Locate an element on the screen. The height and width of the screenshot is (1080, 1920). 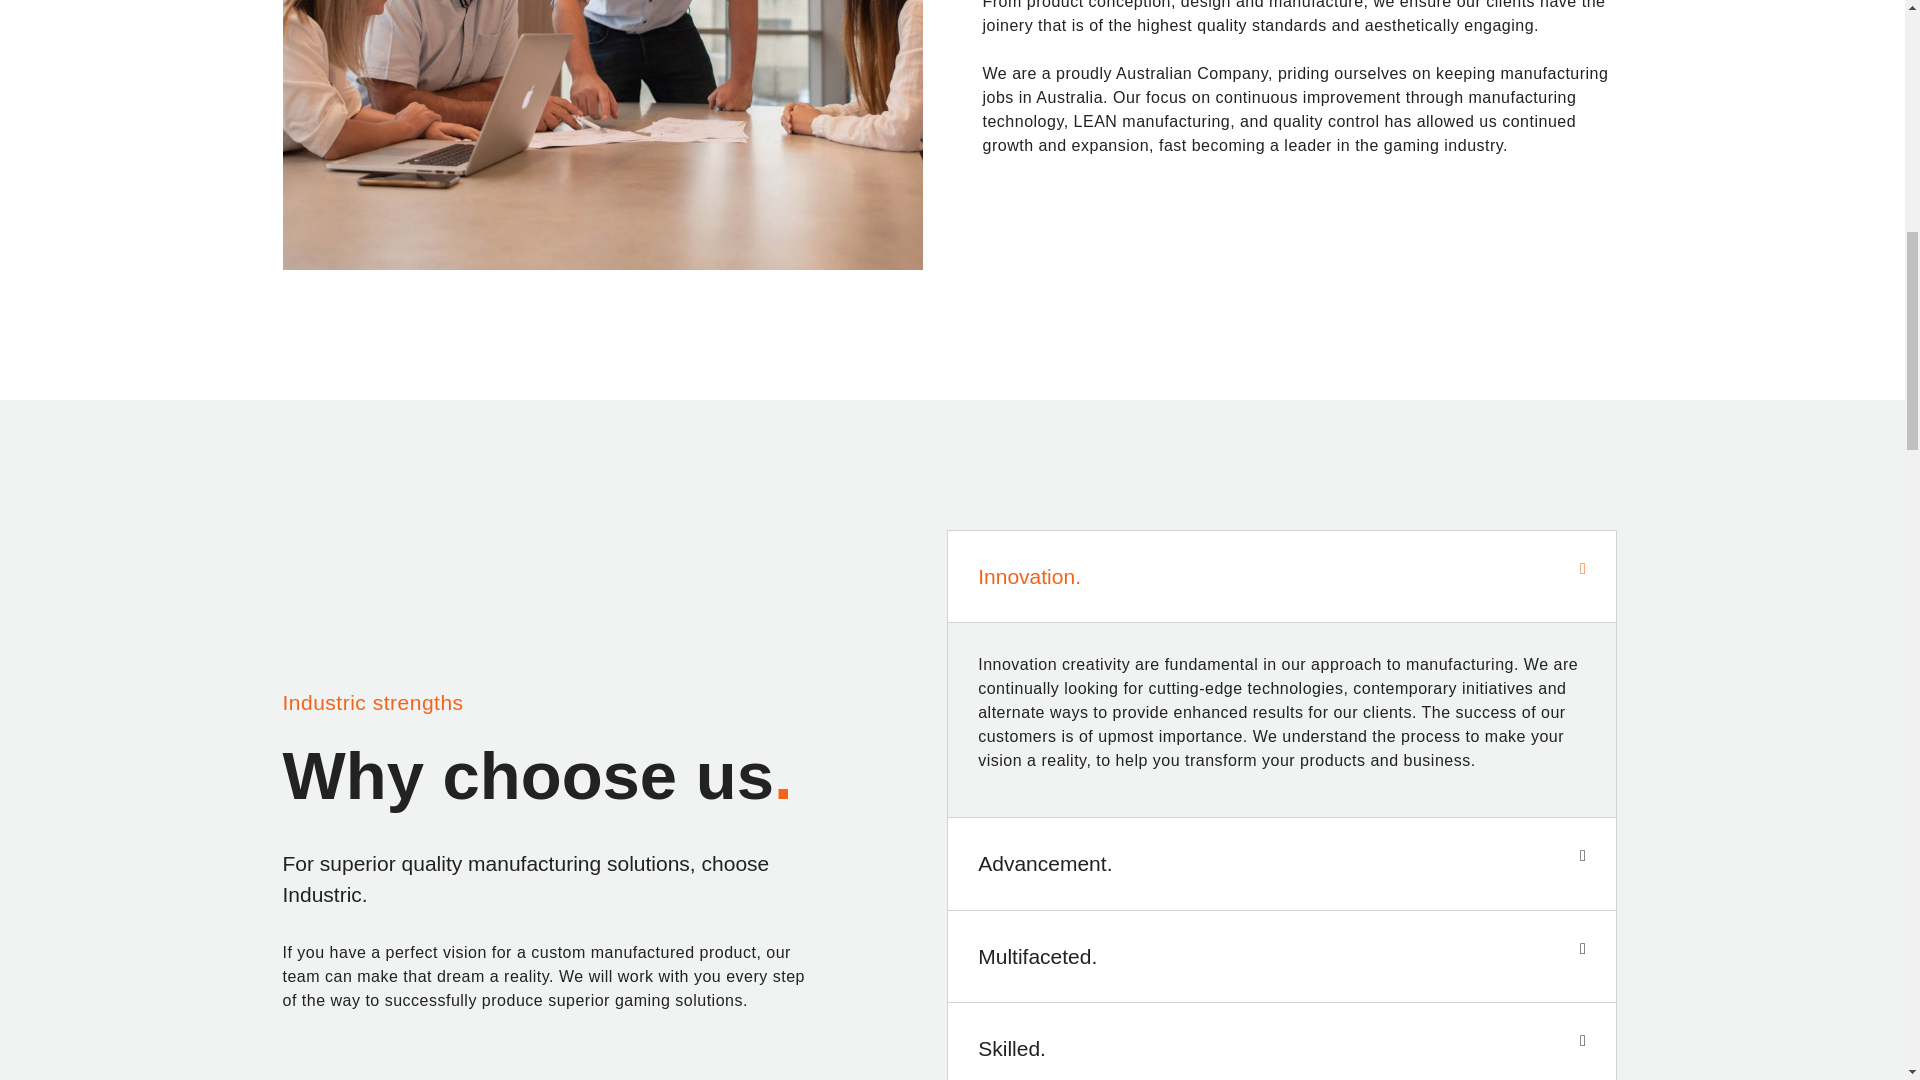
Multifaceted. is located at coordinates (1036, 956).